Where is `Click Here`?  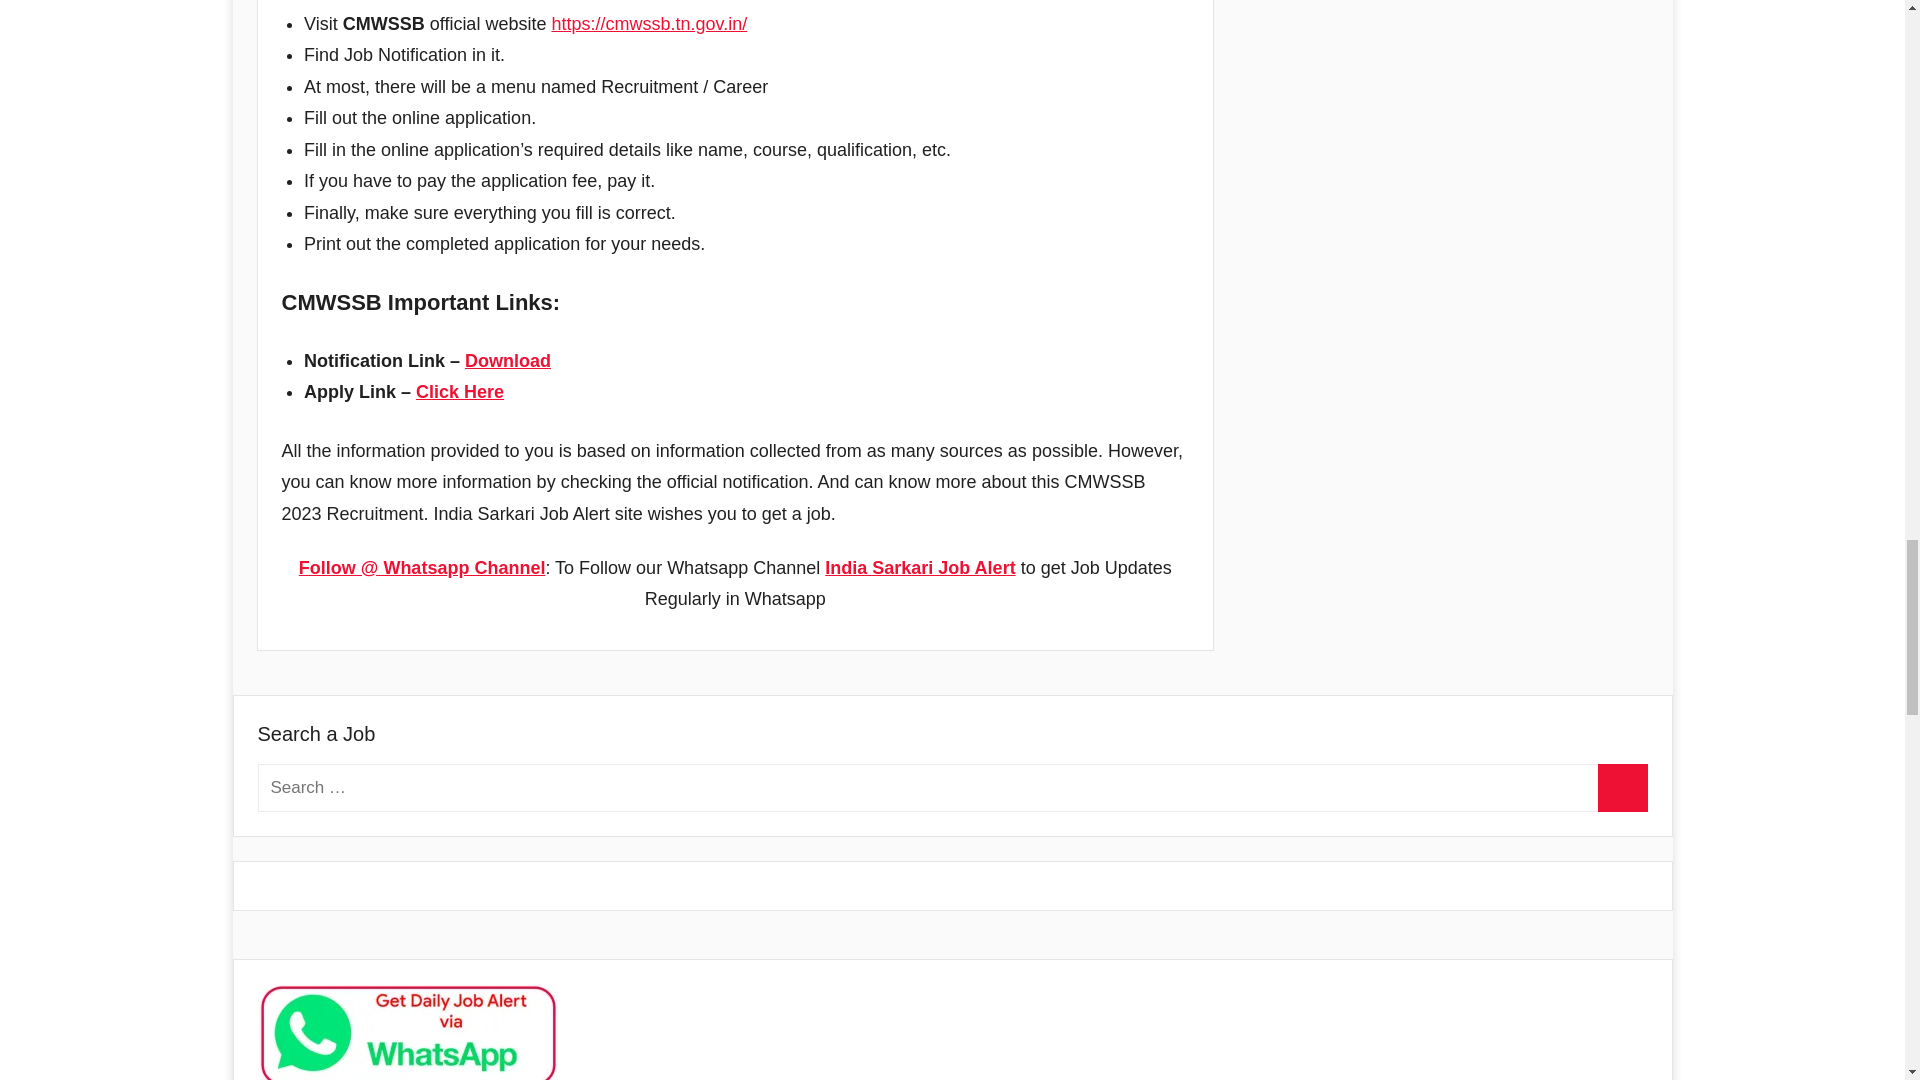
Click Here is located at coordinates (460, 392).